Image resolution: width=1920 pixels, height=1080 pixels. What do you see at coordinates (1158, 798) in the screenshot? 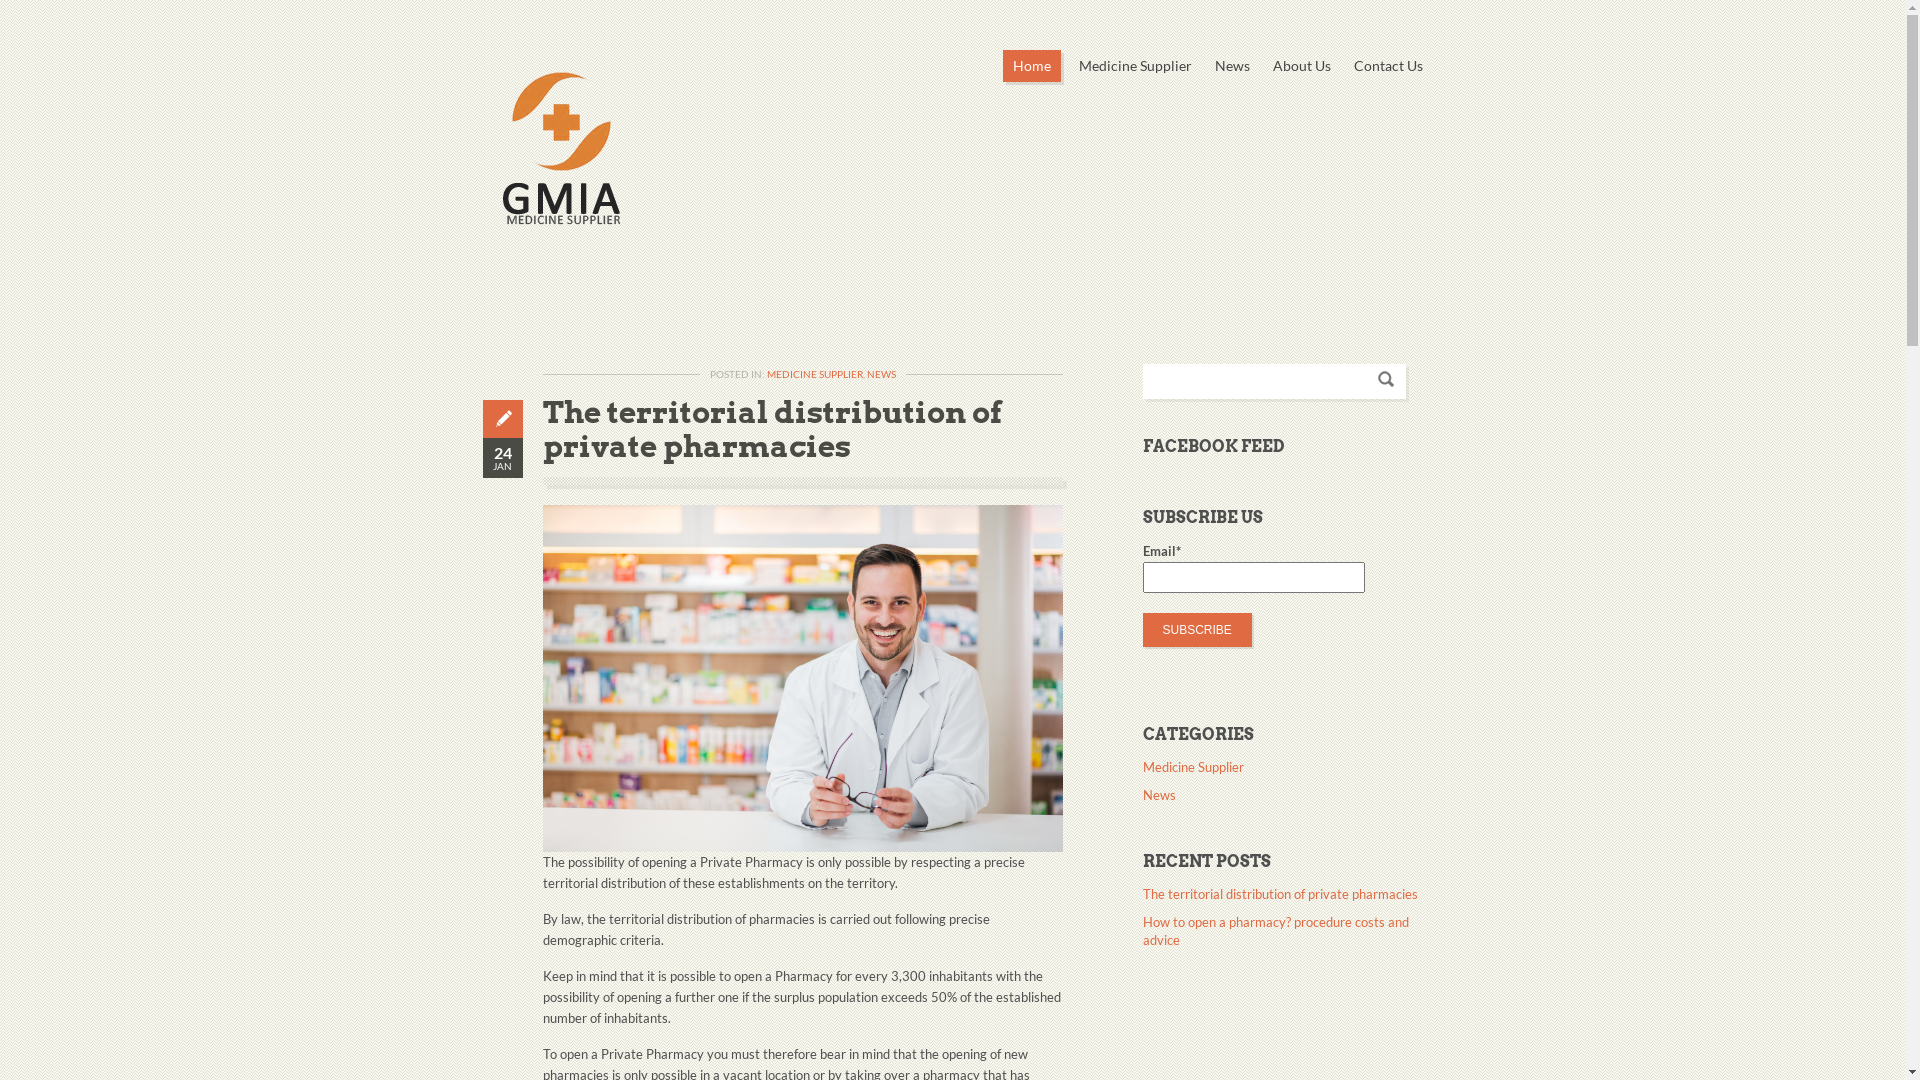
I see `News` at bounding box center [1158, 798].